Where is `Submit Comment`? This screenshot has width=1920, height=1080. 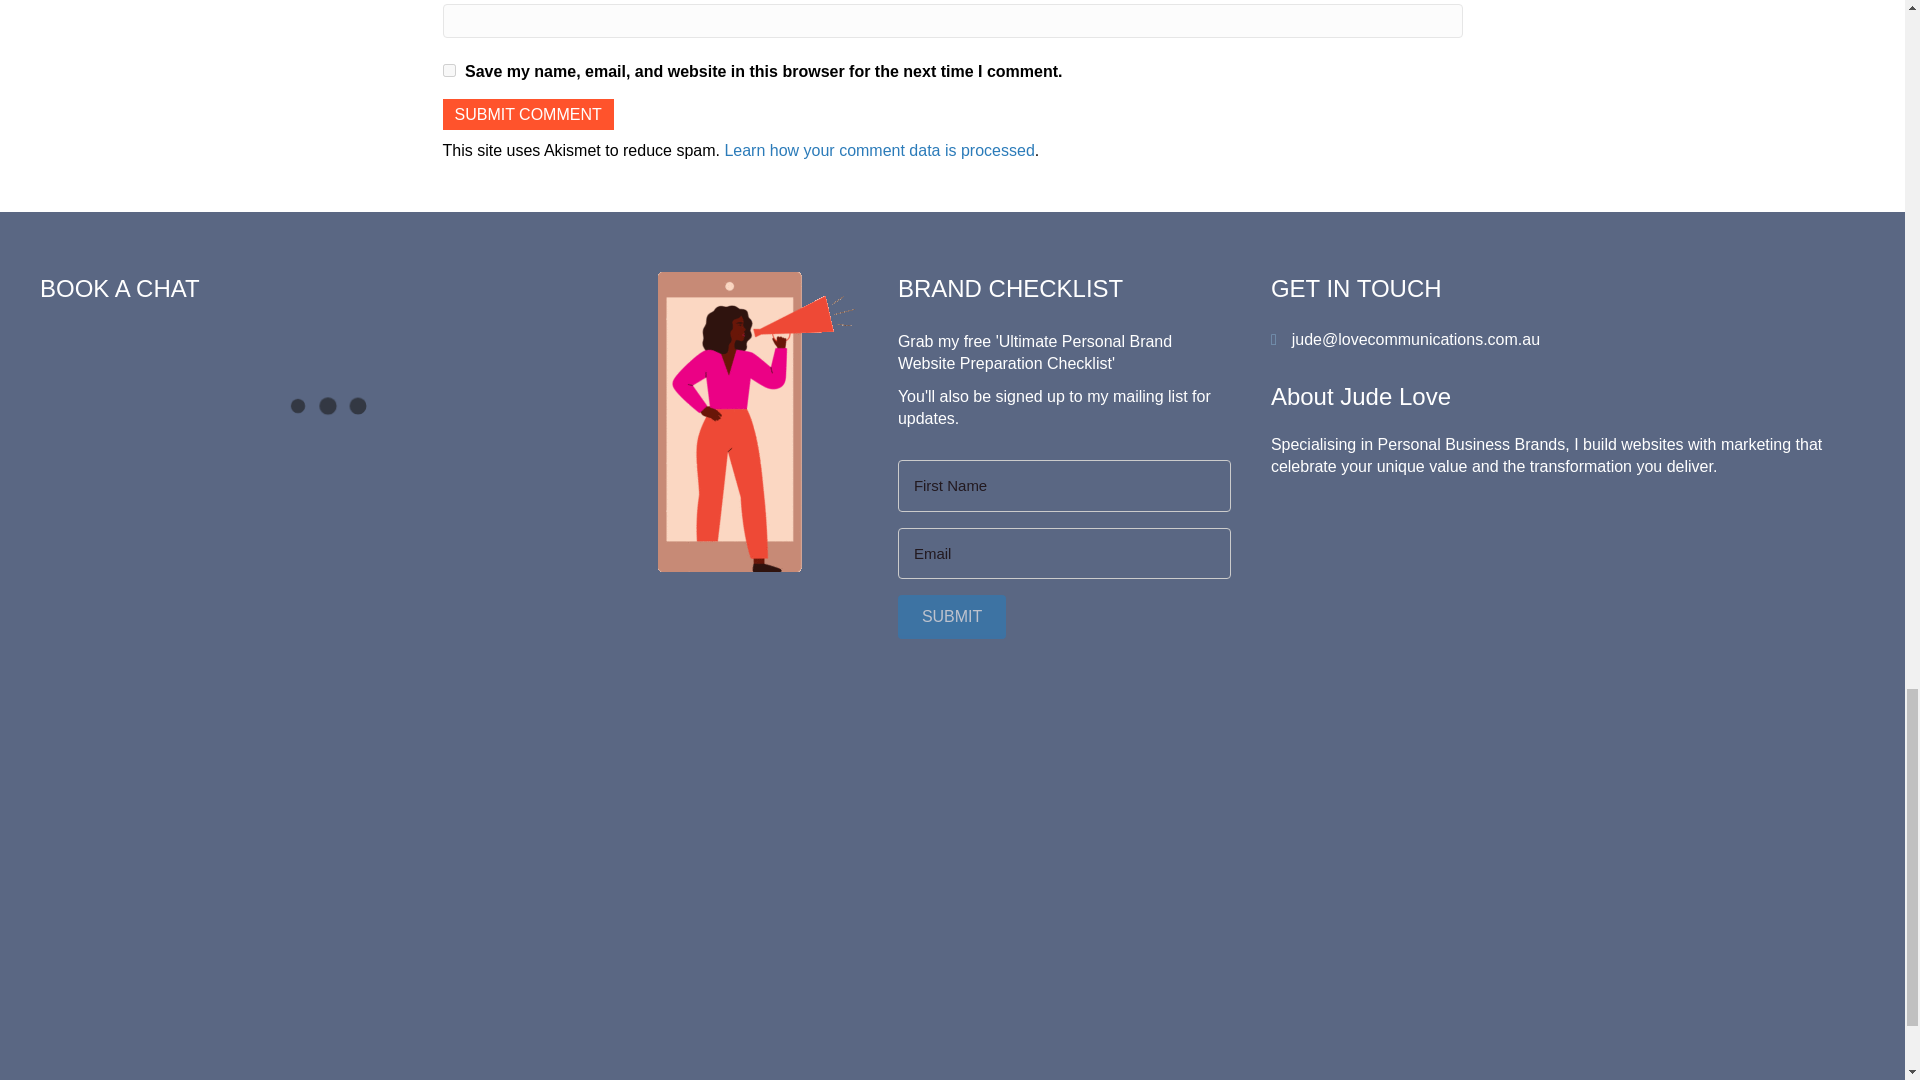 Submit Comment is located at coordinates (526, 114).